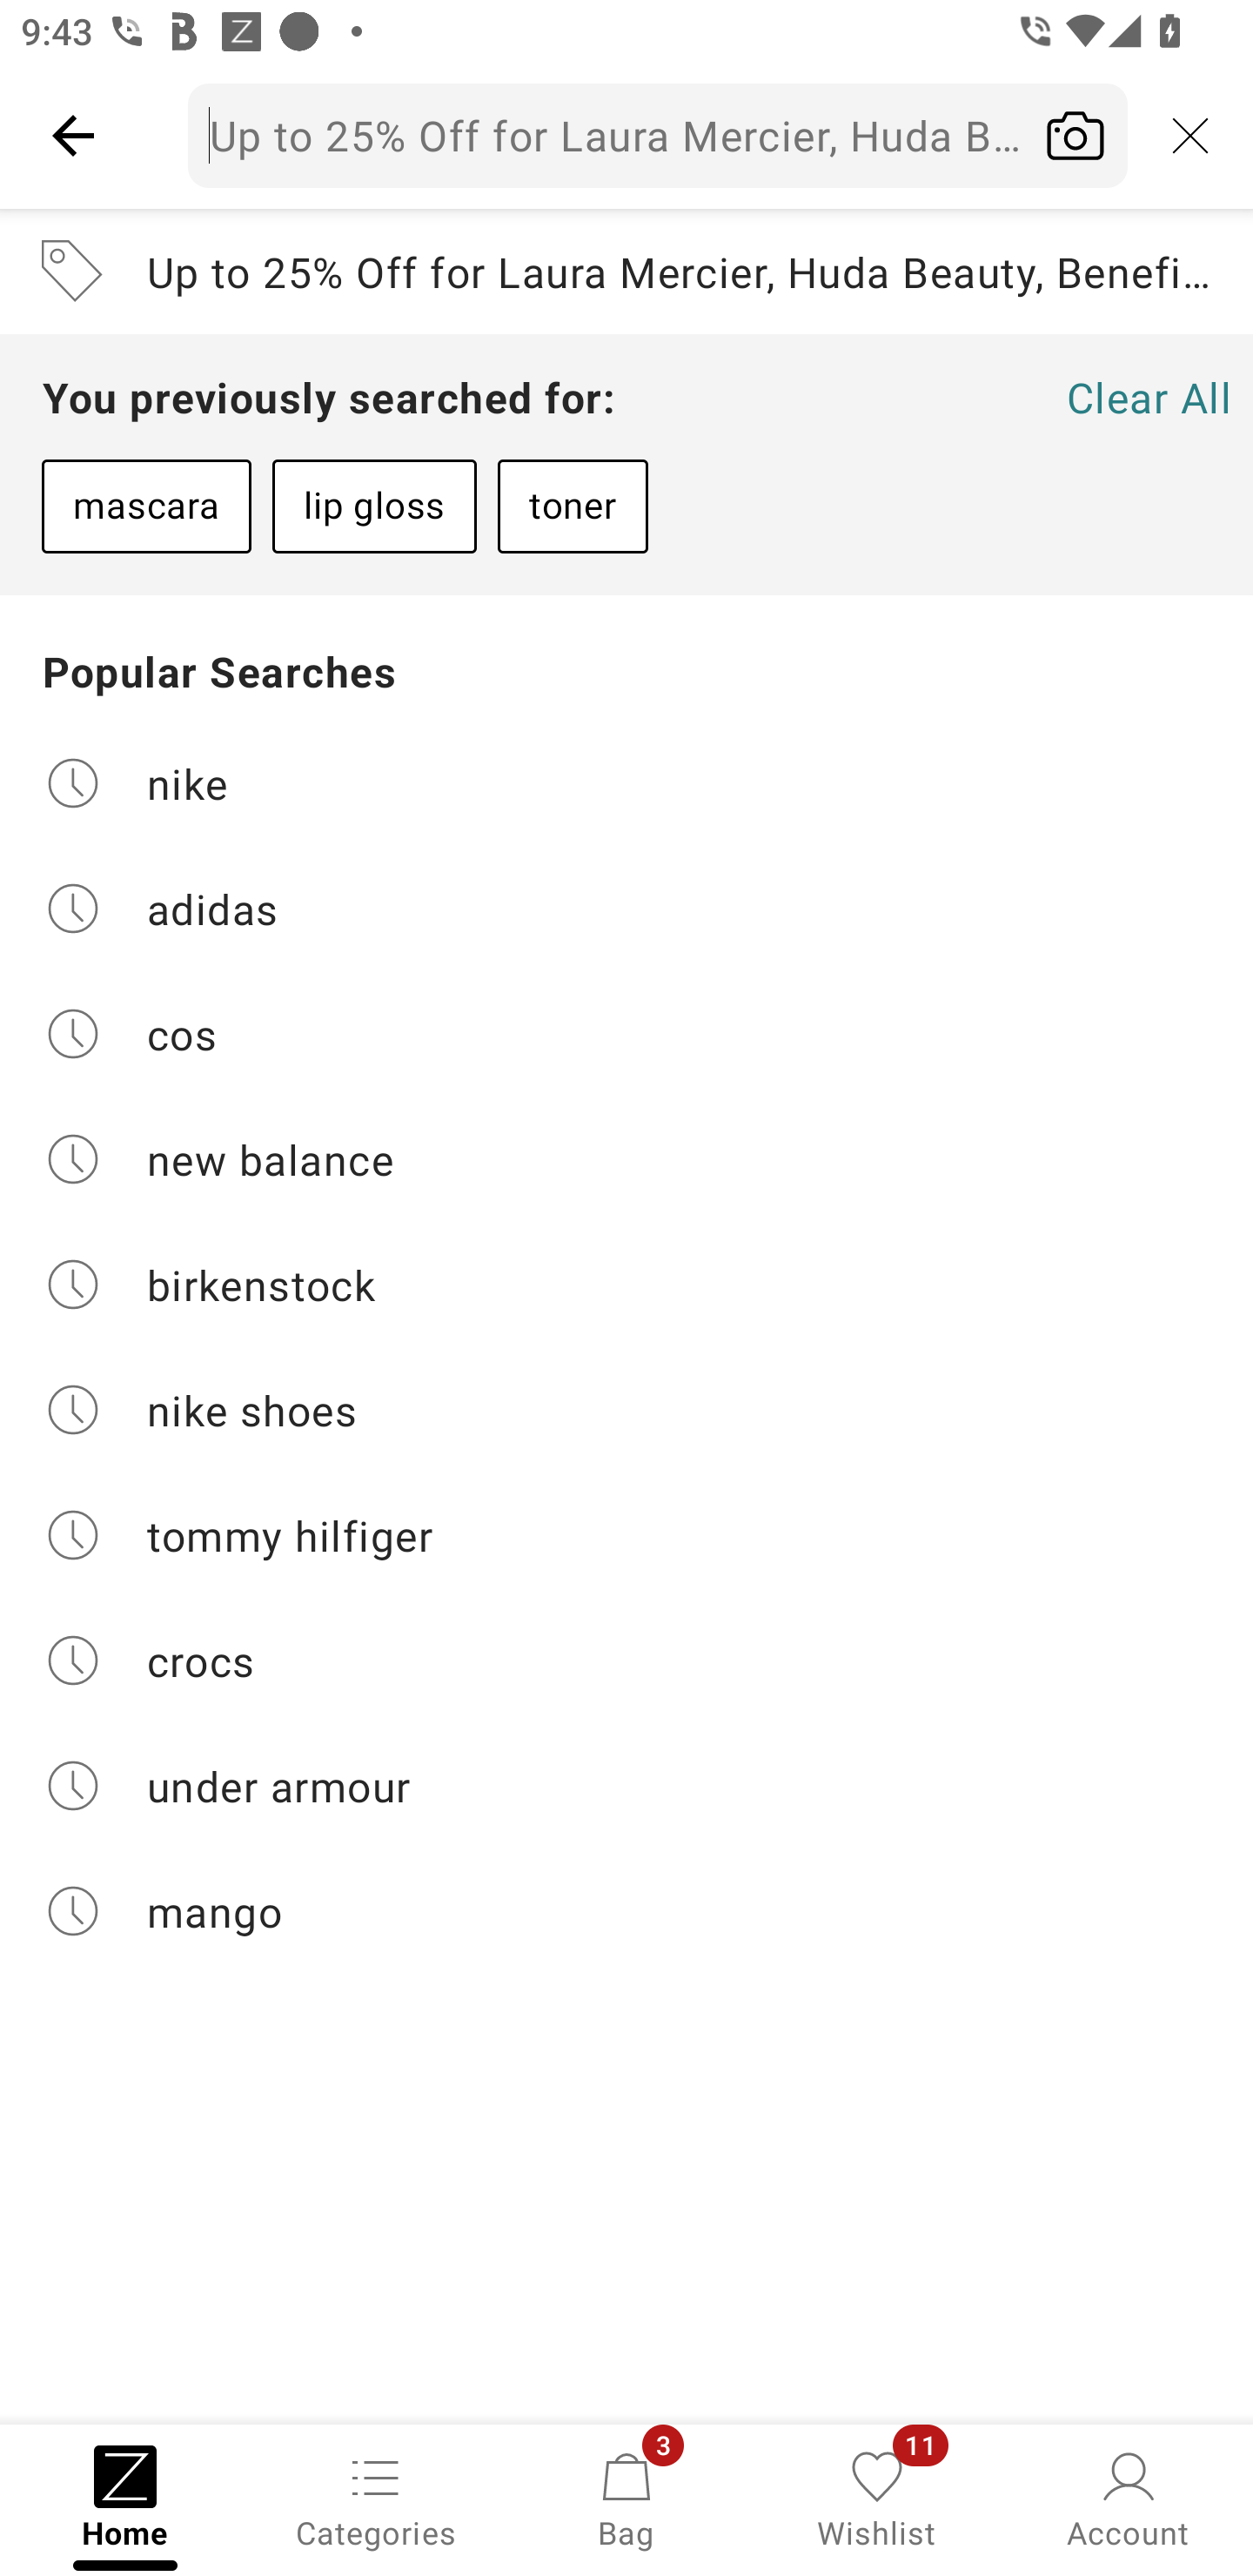 The width and height of the screenshot is (1253, 2576). I want to click on Bag, 3 new notifications Bag, so click(626, 2498).